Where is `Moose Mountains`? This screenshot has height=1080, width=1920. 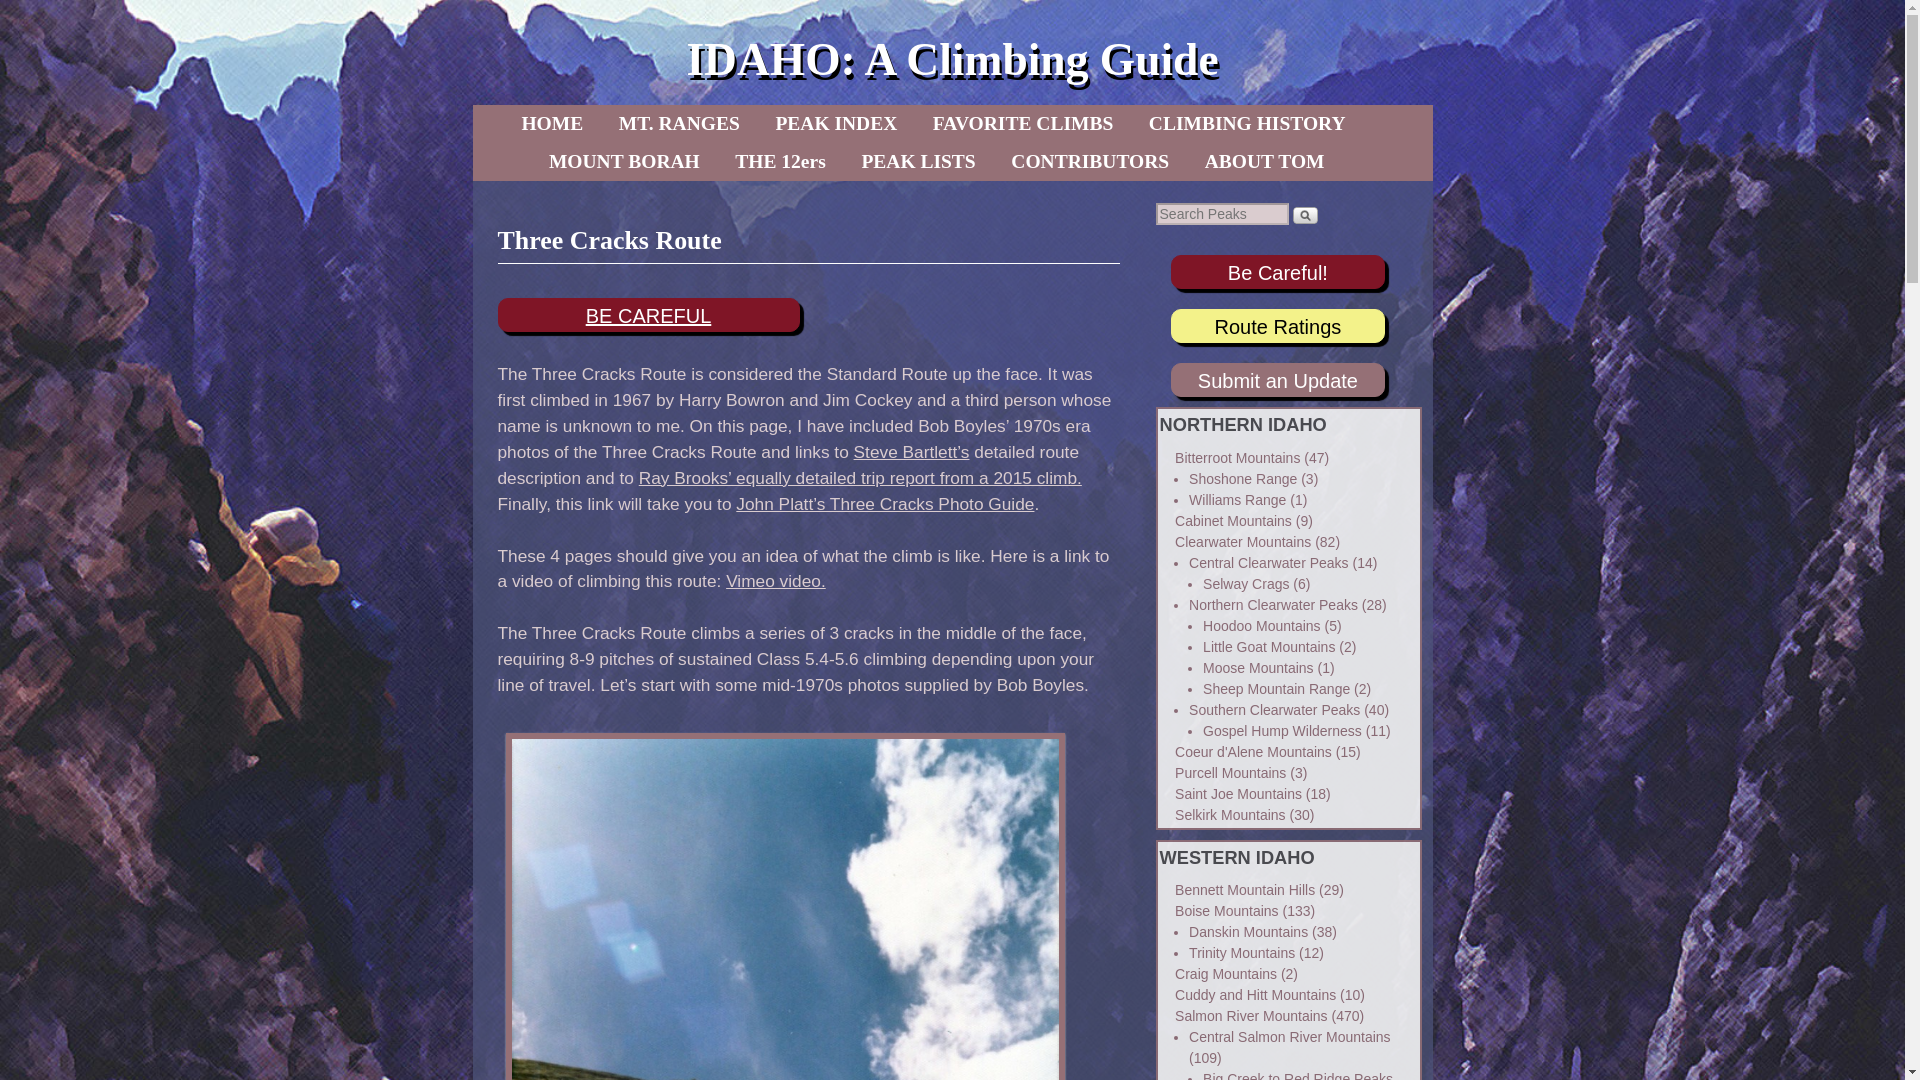 Moose Mountains is located at coordinates (1258, 668).